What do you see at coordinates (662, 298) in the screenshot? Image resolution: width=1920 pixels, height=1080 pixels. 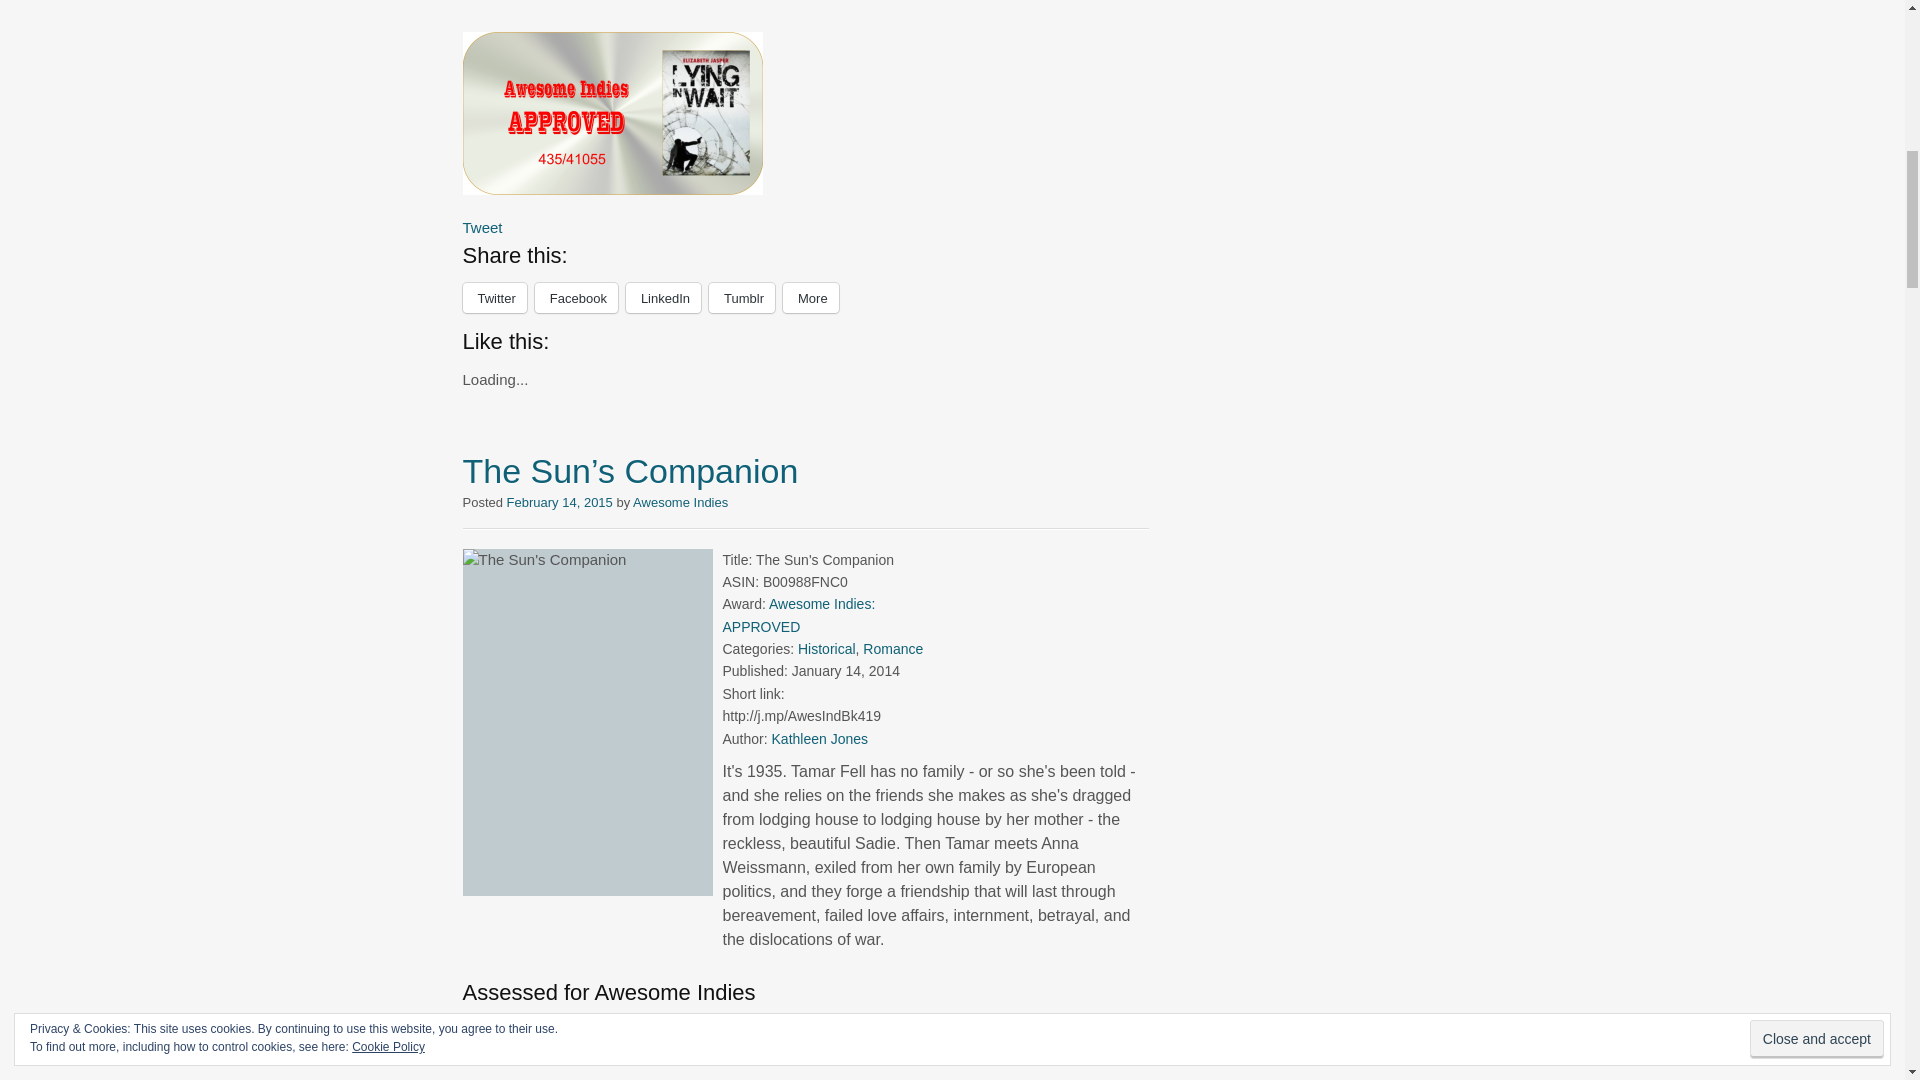 I see `Click to share on LinkedIn` at bounding box center [662, 298].